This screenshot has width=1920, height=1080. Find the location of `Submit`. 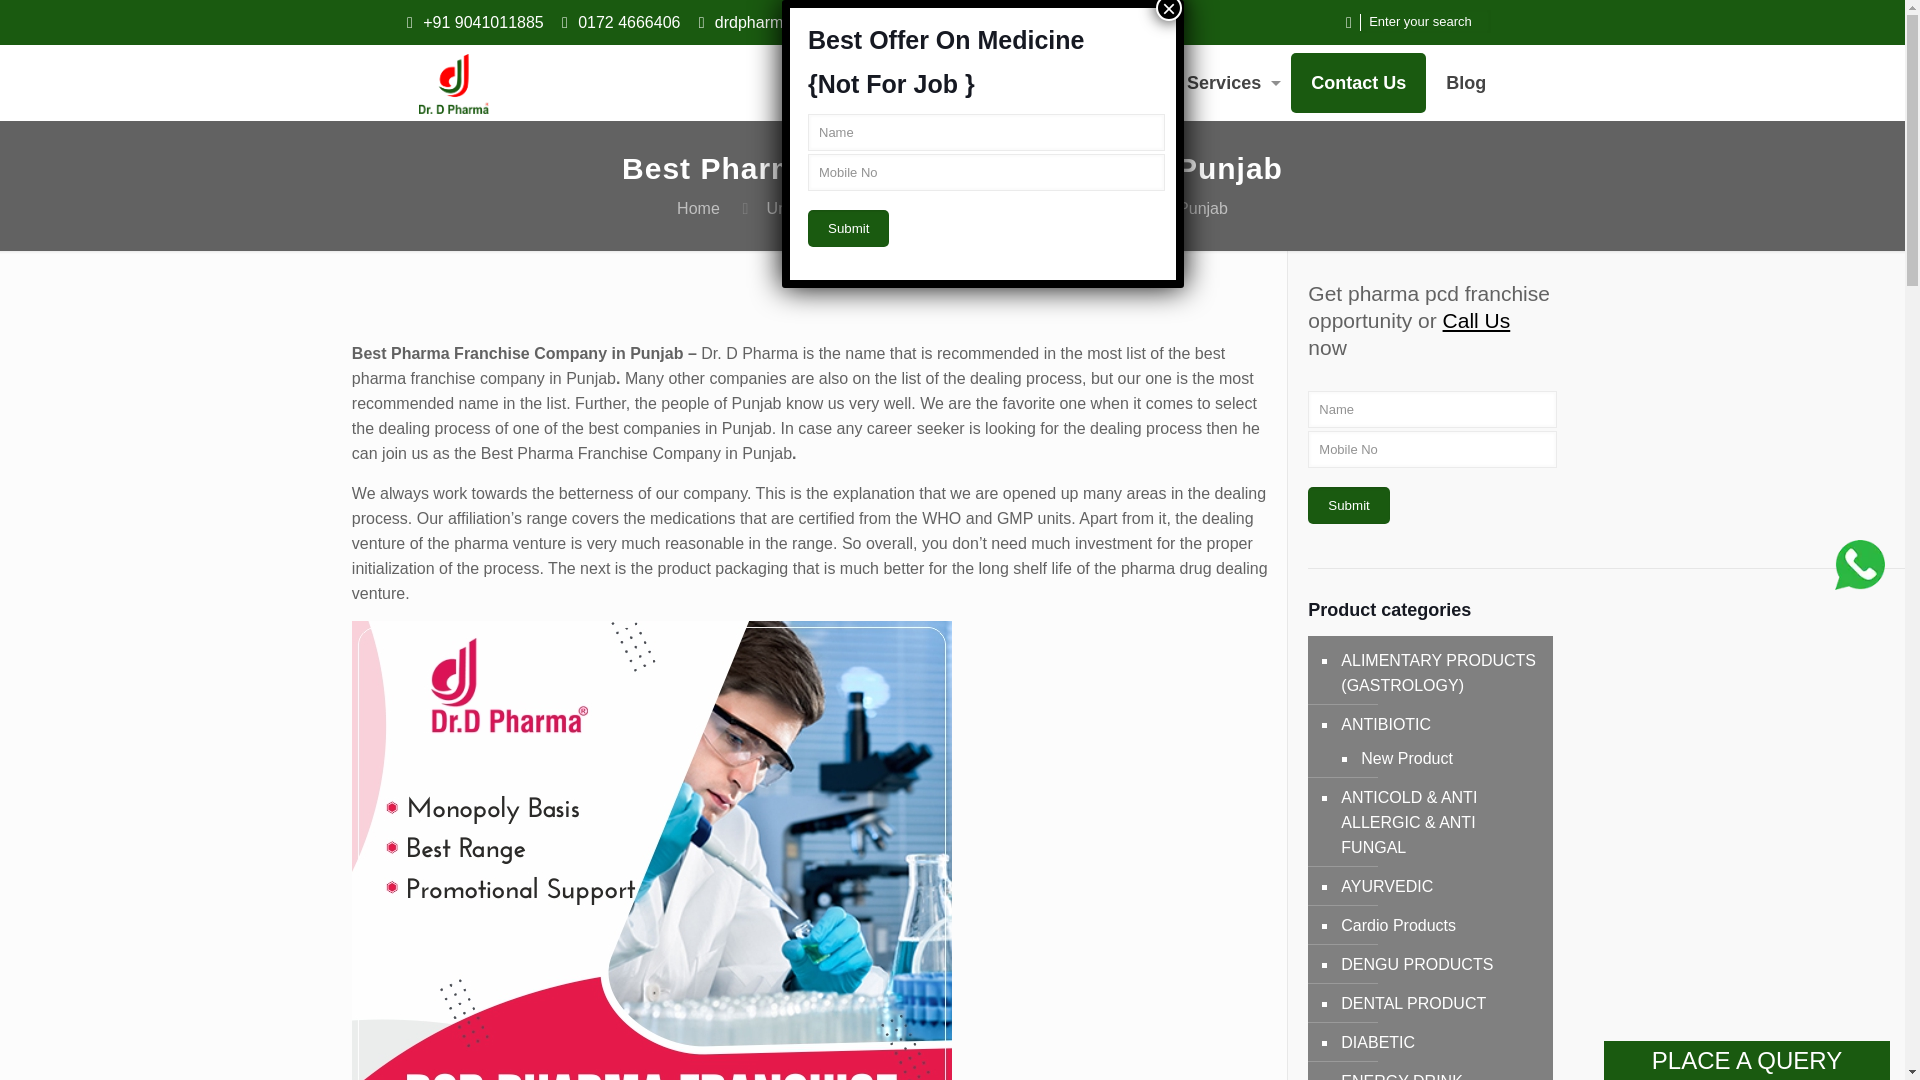

Submit is located at coordinates (1348, 505).